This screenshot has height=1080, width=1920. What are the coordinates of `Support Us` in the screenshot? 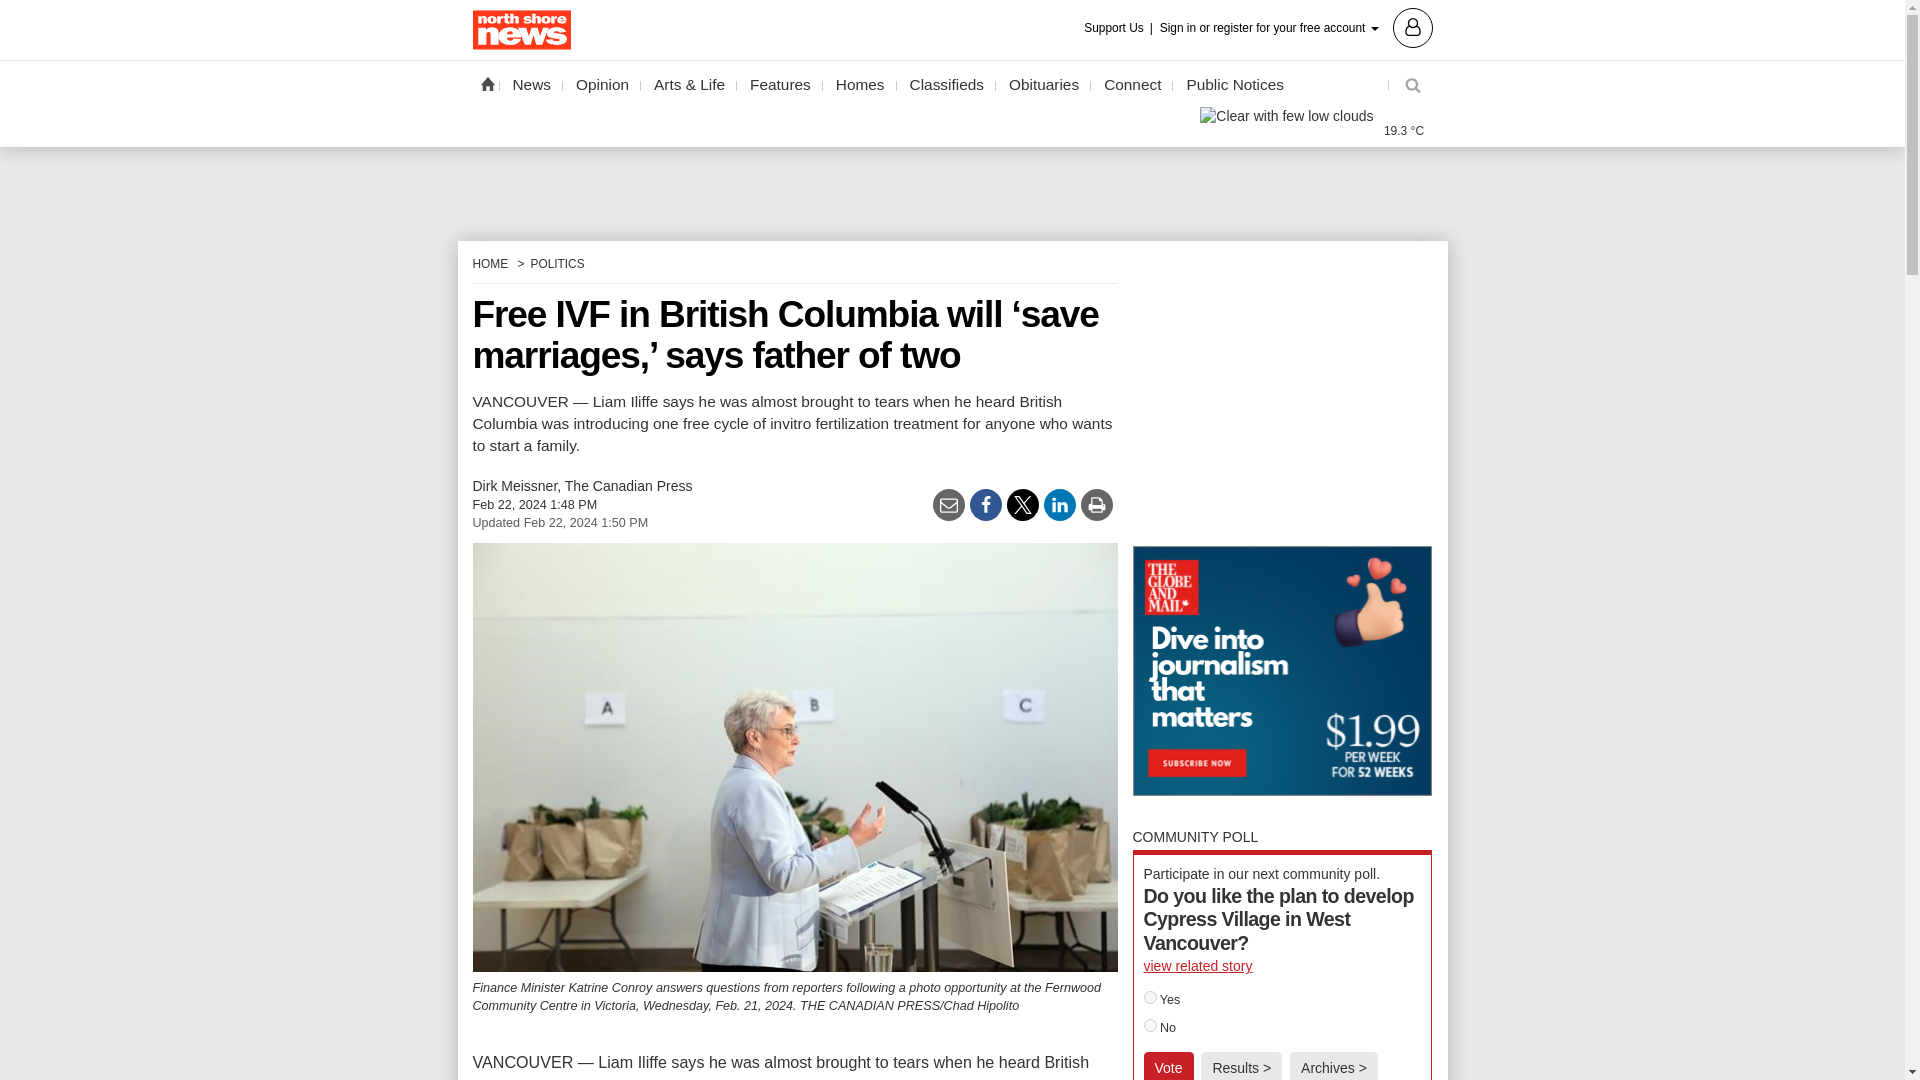 It's located at (1120, 28).